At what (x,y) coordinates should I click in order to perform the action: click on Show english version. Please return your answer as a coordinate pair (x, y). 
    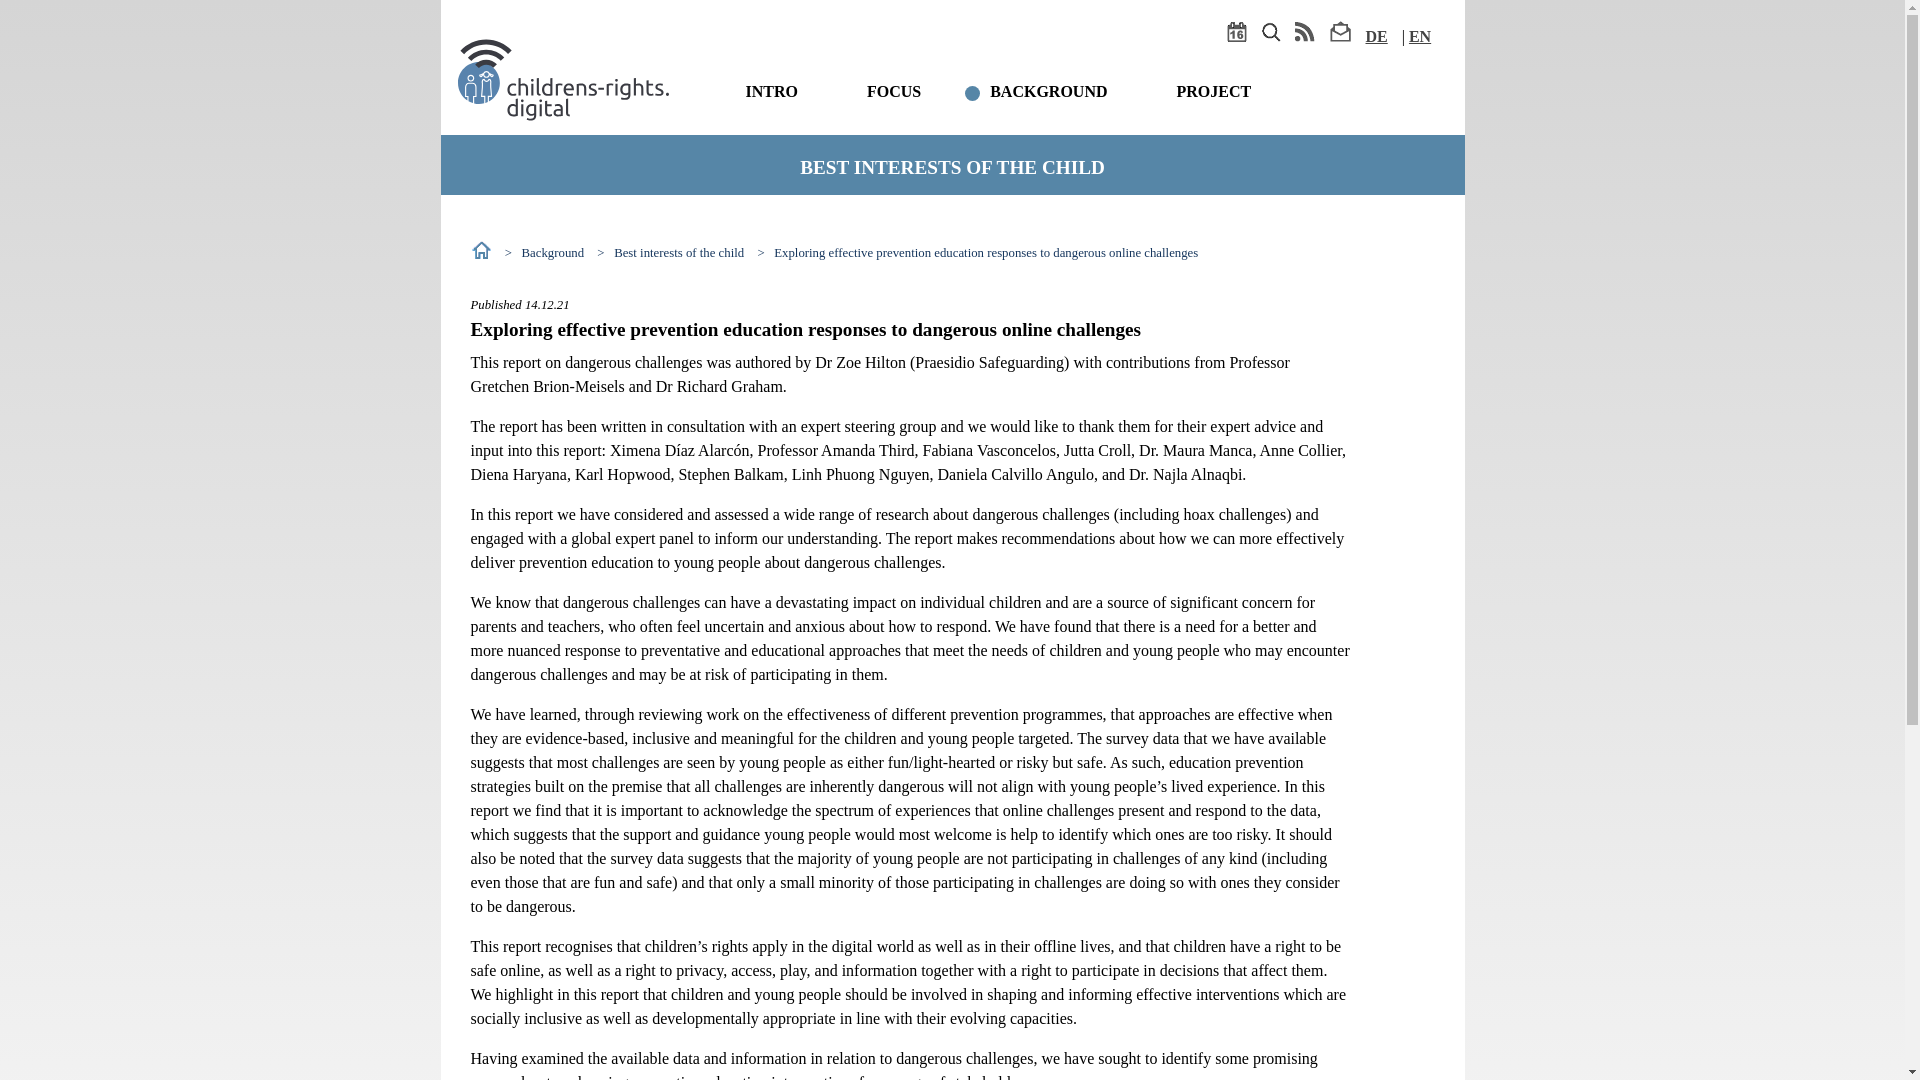
    Looking at the image, I should click on (1420, 36).